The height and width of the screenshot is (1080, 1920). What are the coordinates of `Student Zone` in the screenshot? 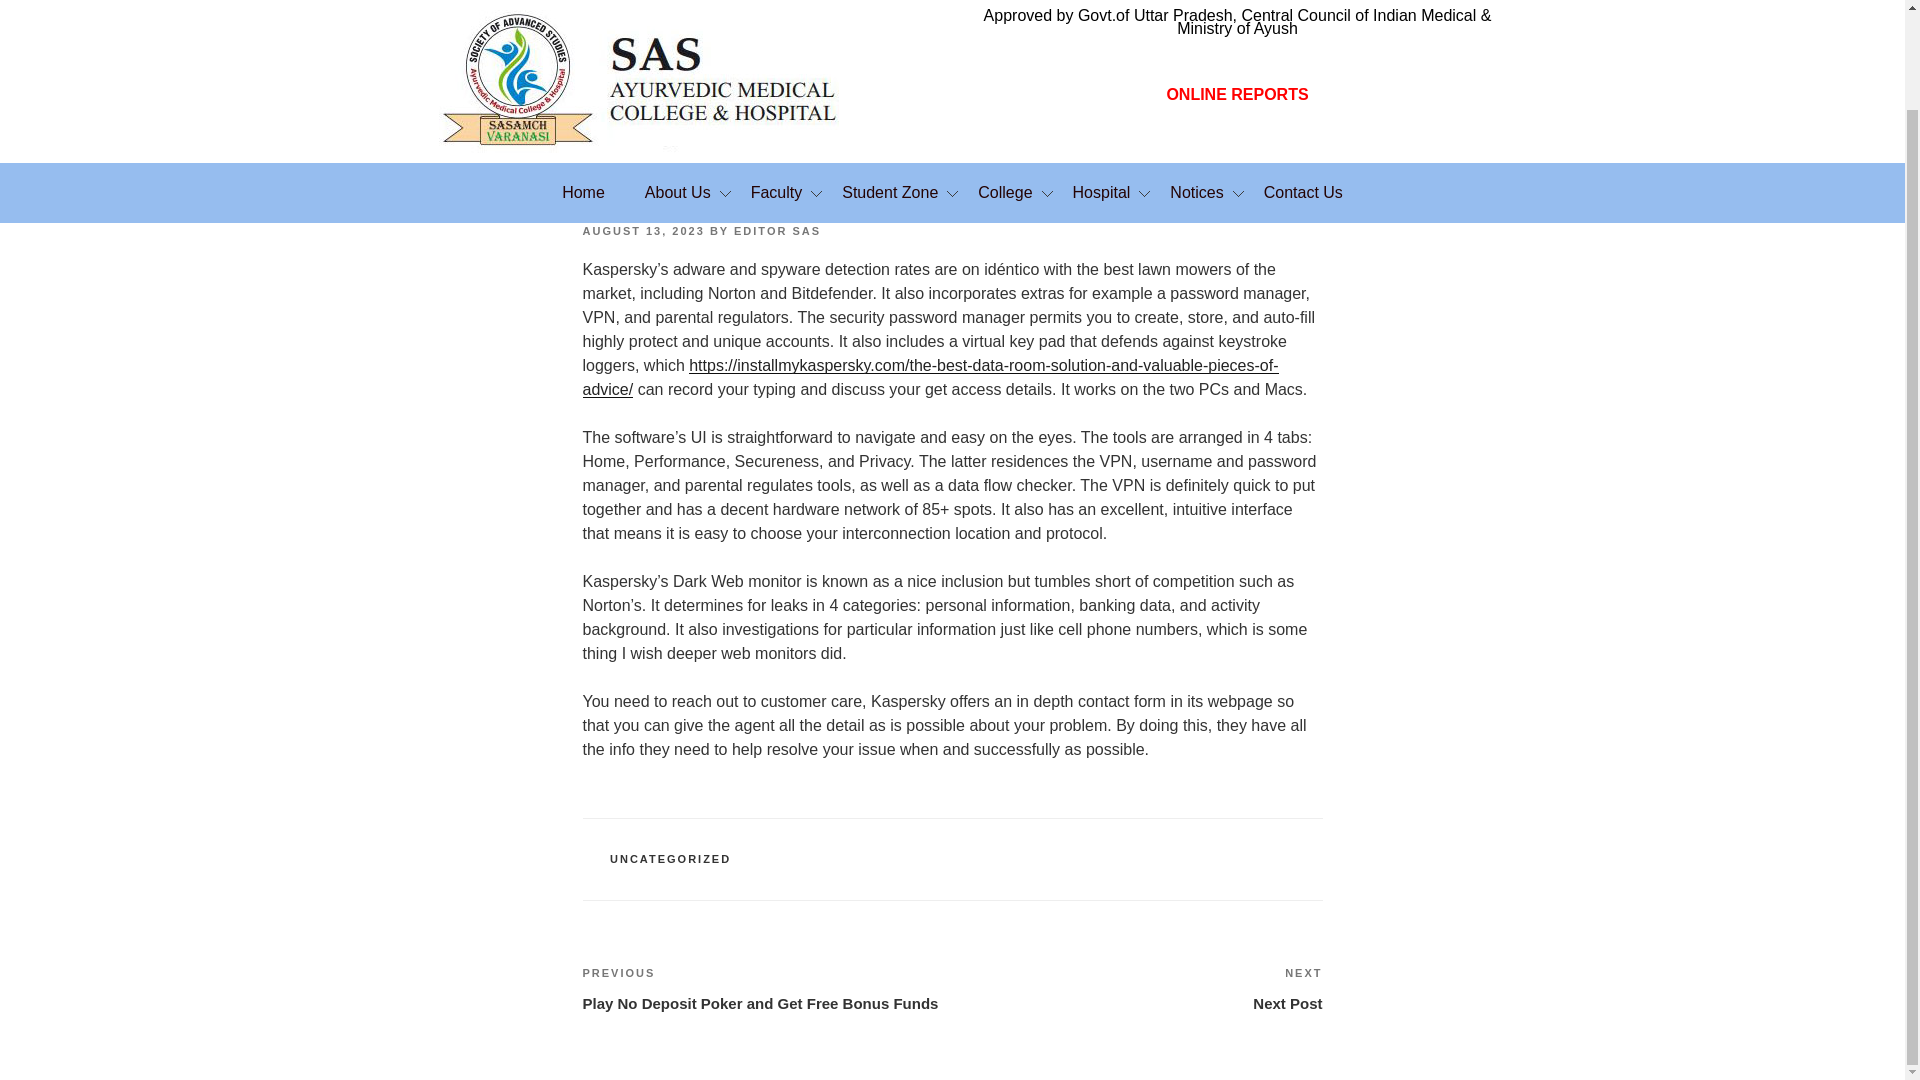 It's located at (890, 192).